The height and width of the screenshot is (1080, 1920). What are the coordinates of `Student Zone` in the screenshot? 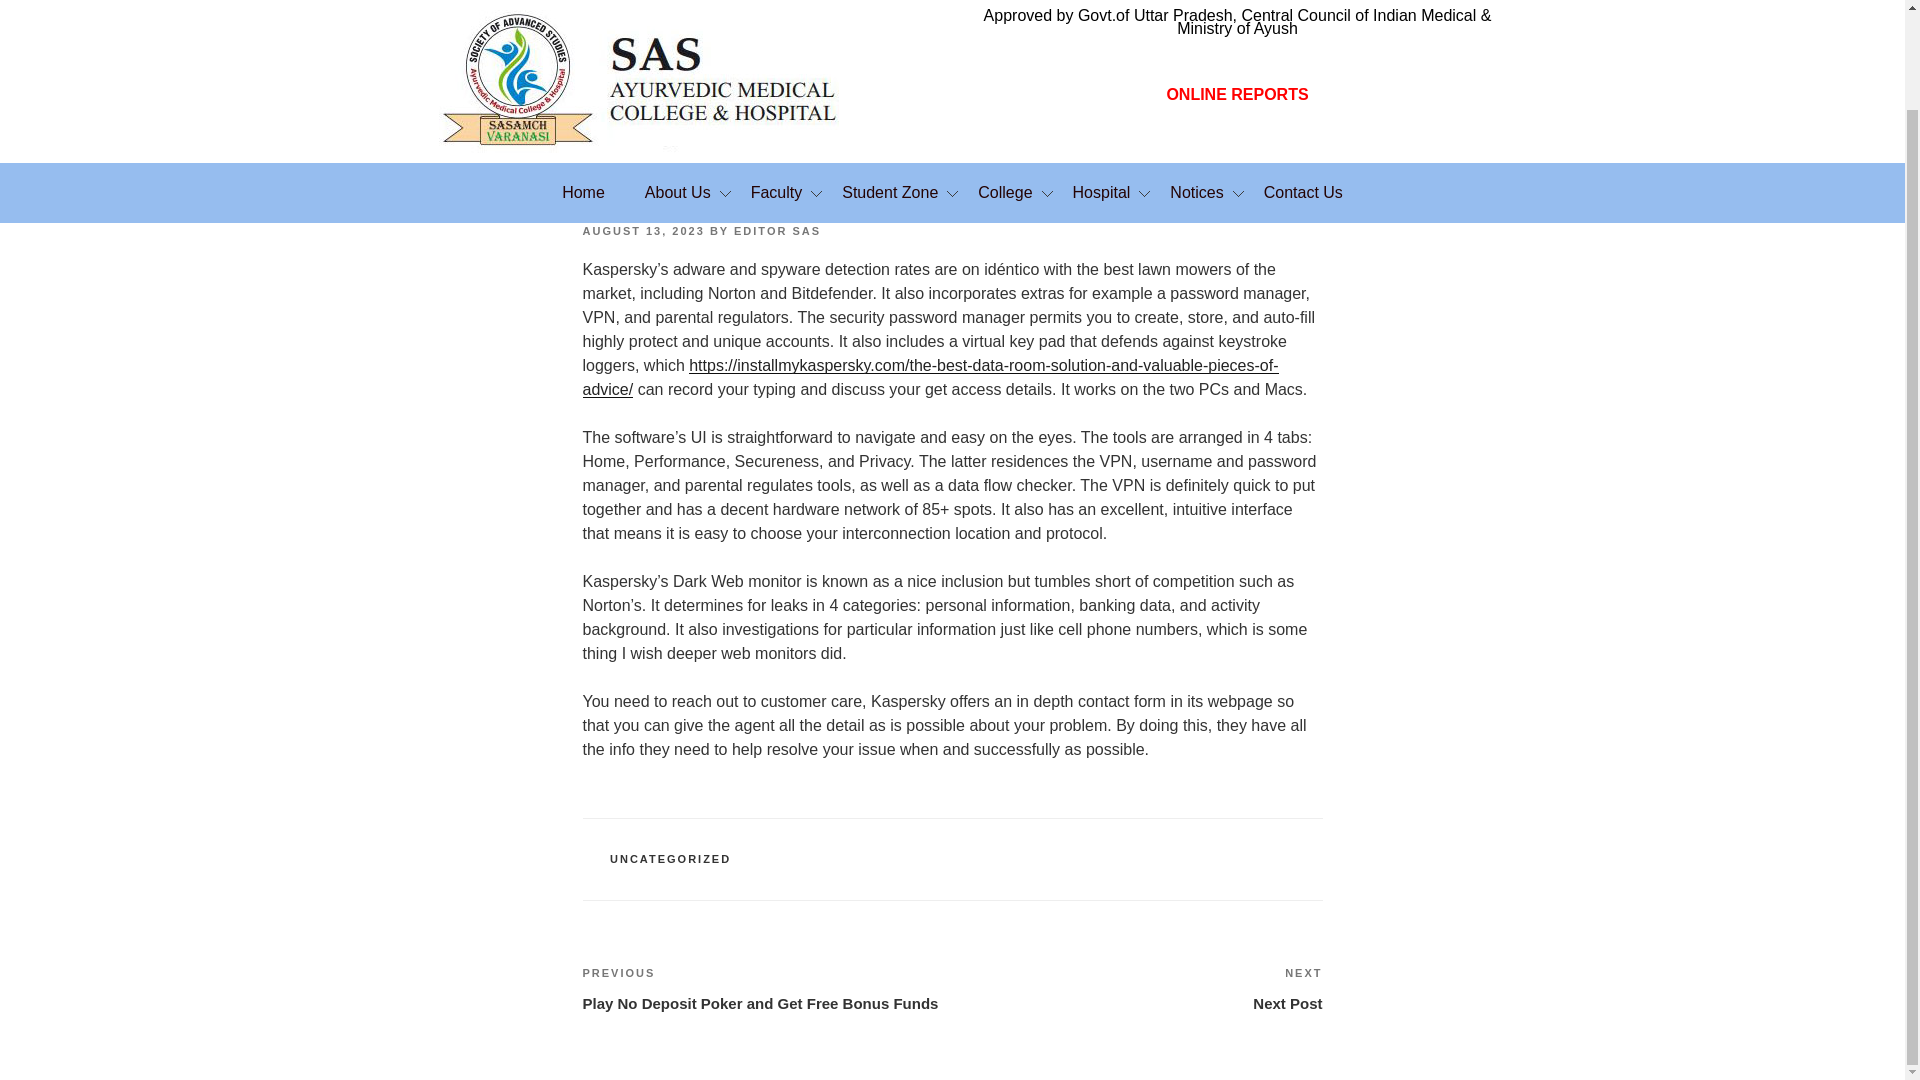 It's located at (890, 192).